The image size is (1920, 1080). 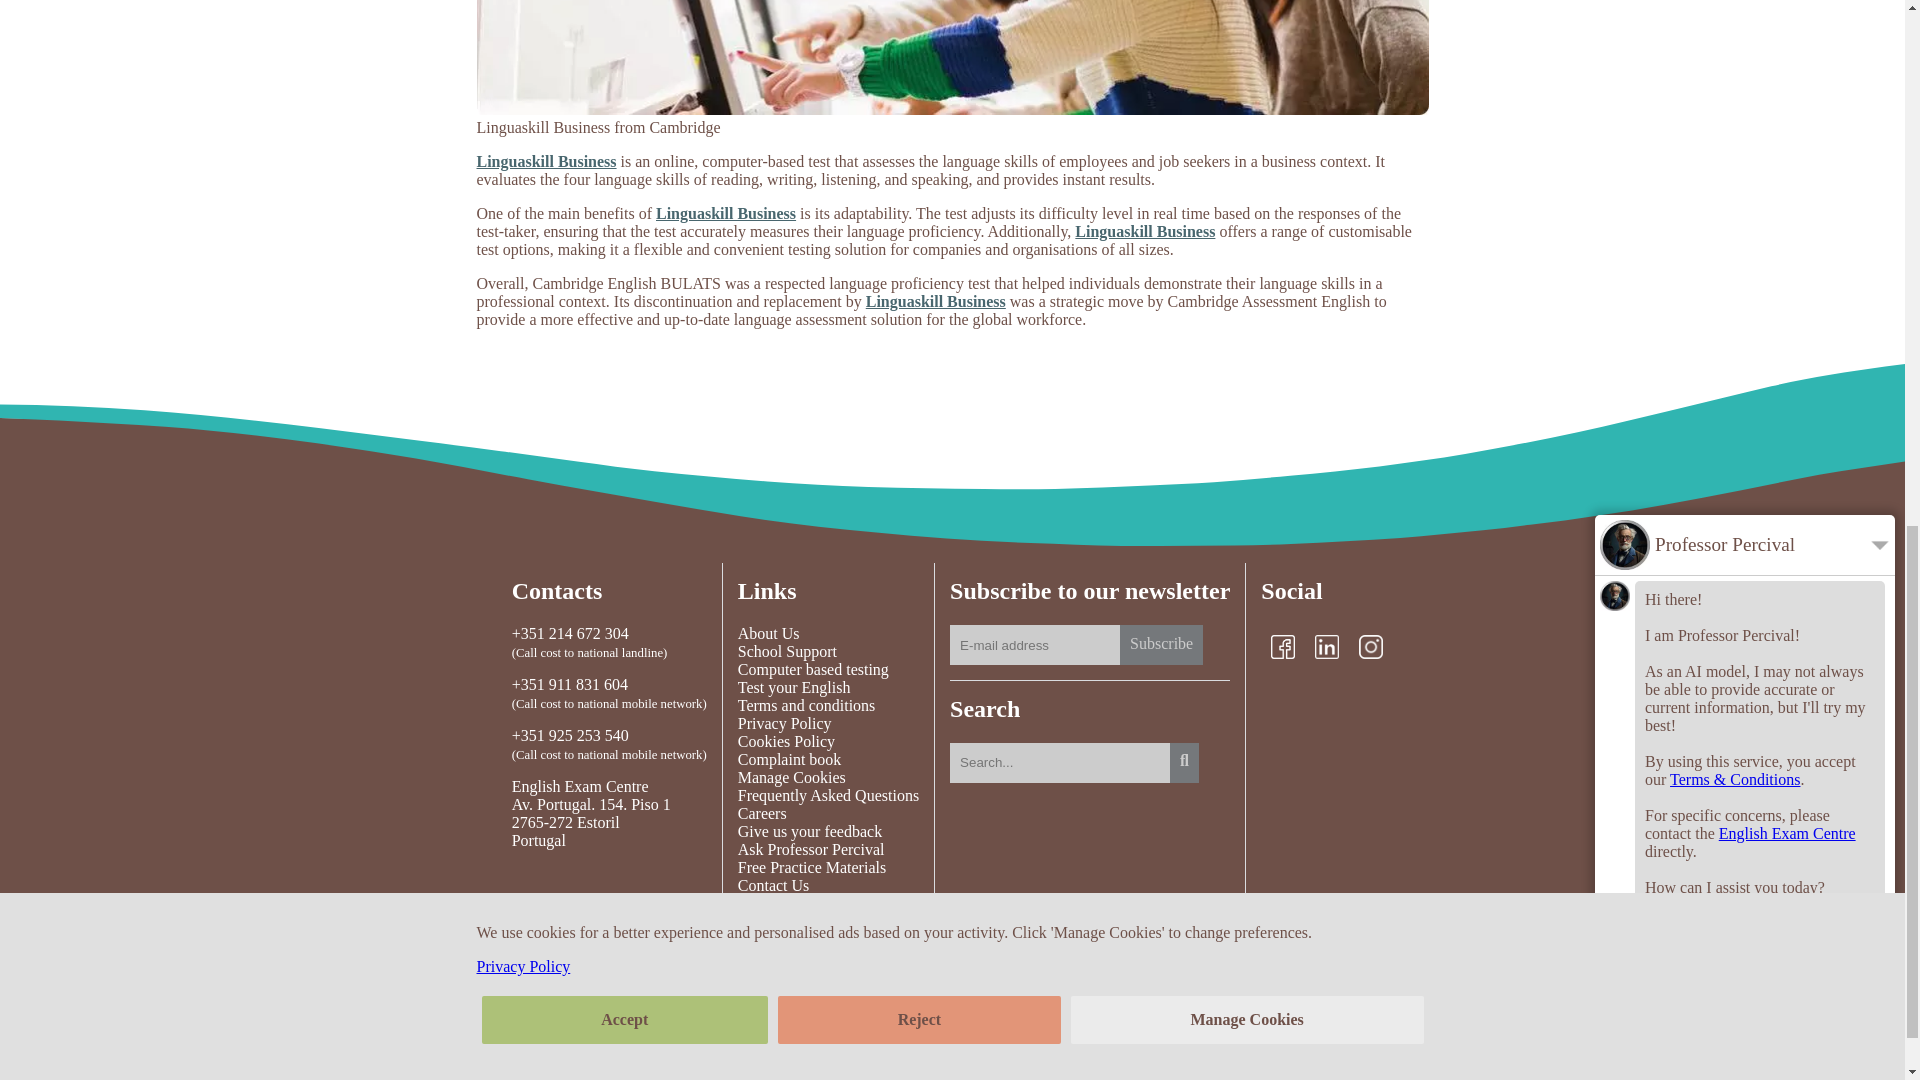 What do you see at coordinates (1282, 646) in the screenshot?
I see `Link to English Exam Centre's page on Facebook` at bounding box center [1282, 646].